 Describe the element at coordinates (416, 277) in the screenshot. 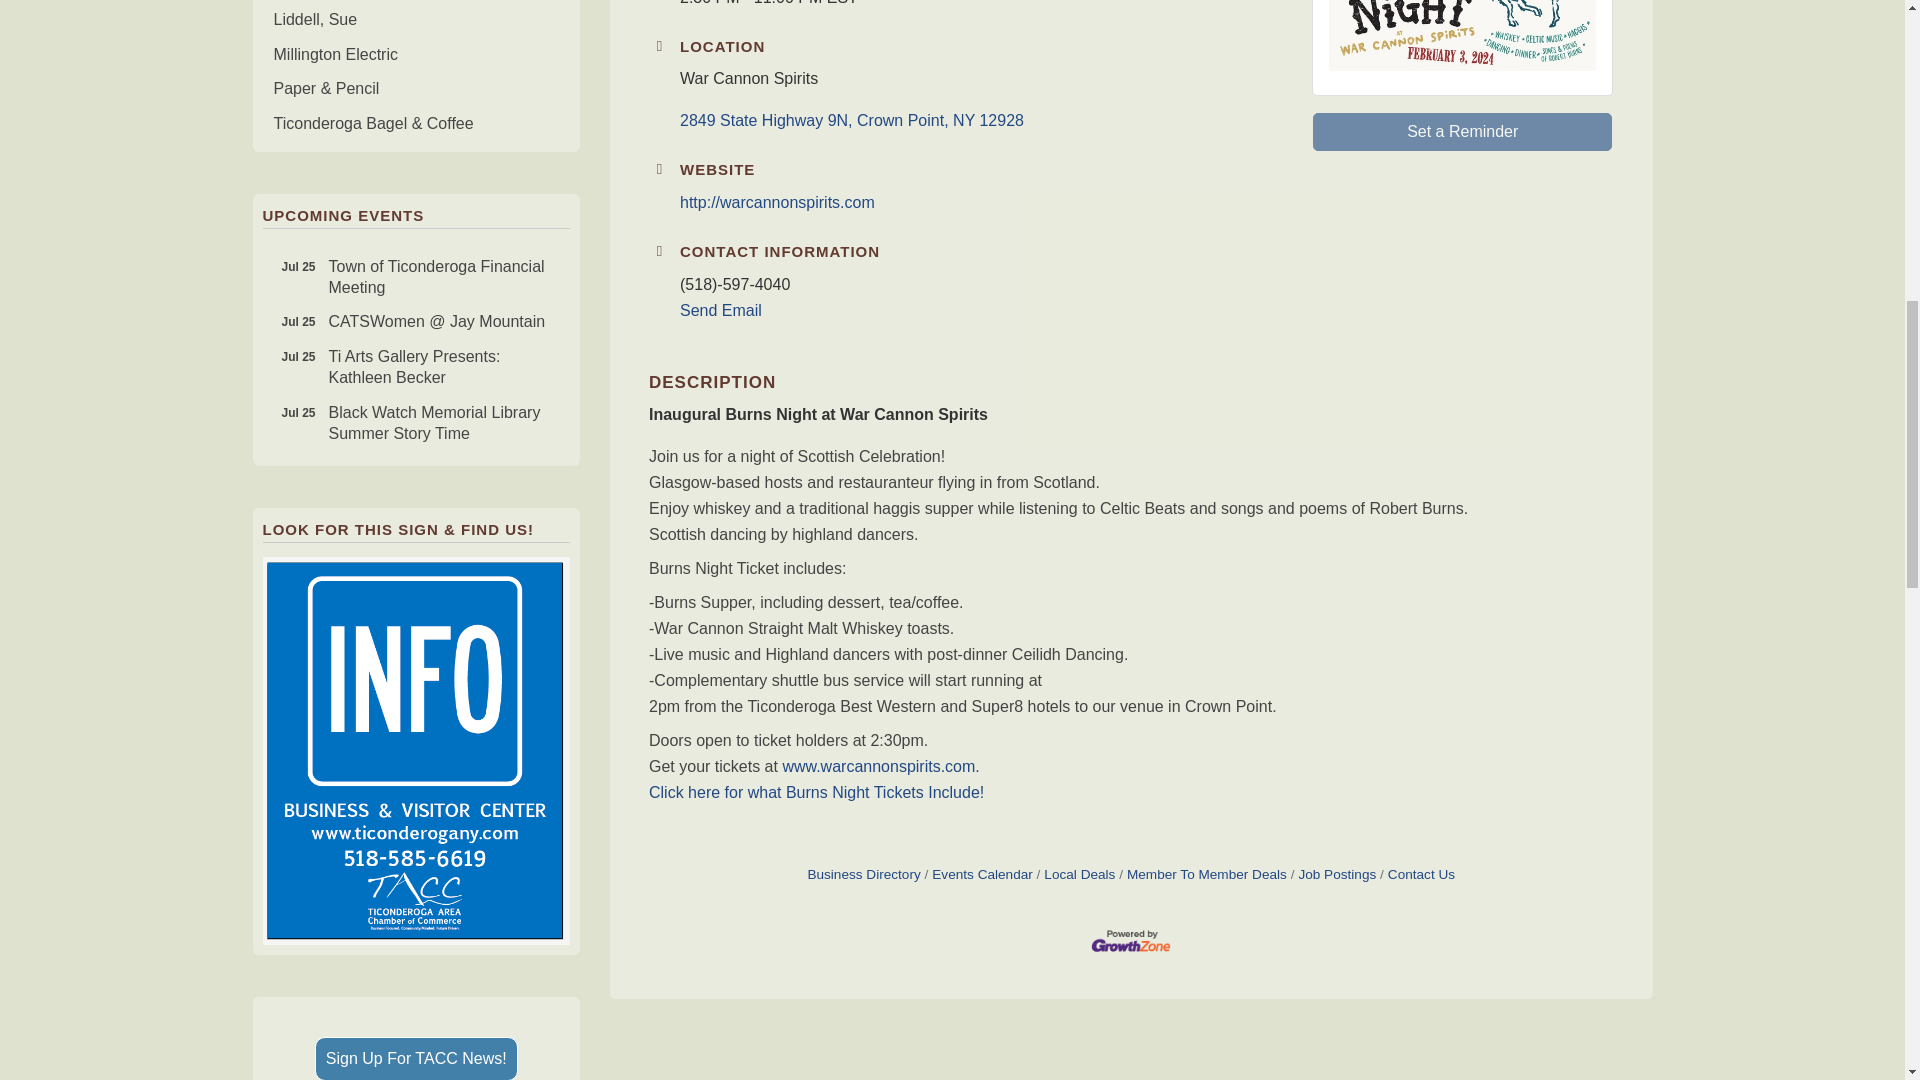

I see `NCCC Mash Camp` at that location.